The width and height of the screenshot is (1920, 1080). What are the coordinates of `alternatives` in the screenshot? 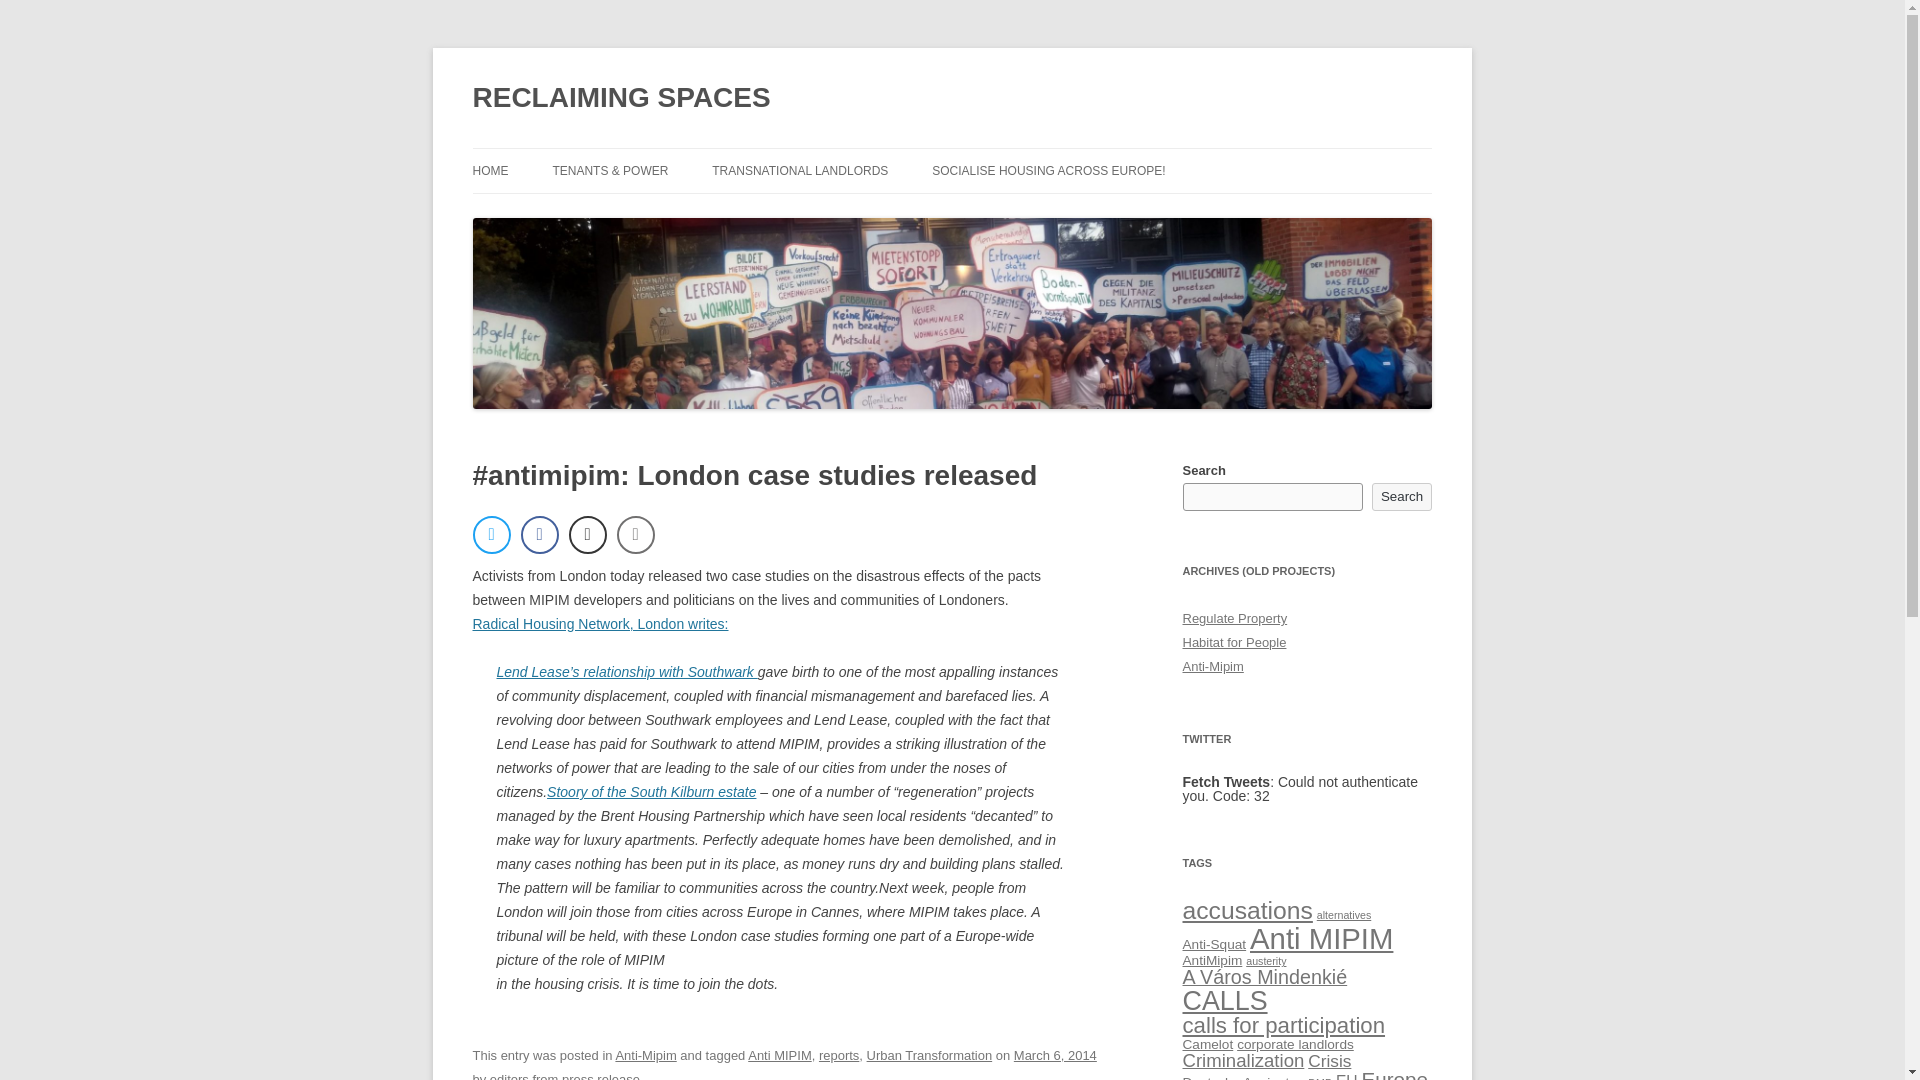 It's located at (1344, 915).